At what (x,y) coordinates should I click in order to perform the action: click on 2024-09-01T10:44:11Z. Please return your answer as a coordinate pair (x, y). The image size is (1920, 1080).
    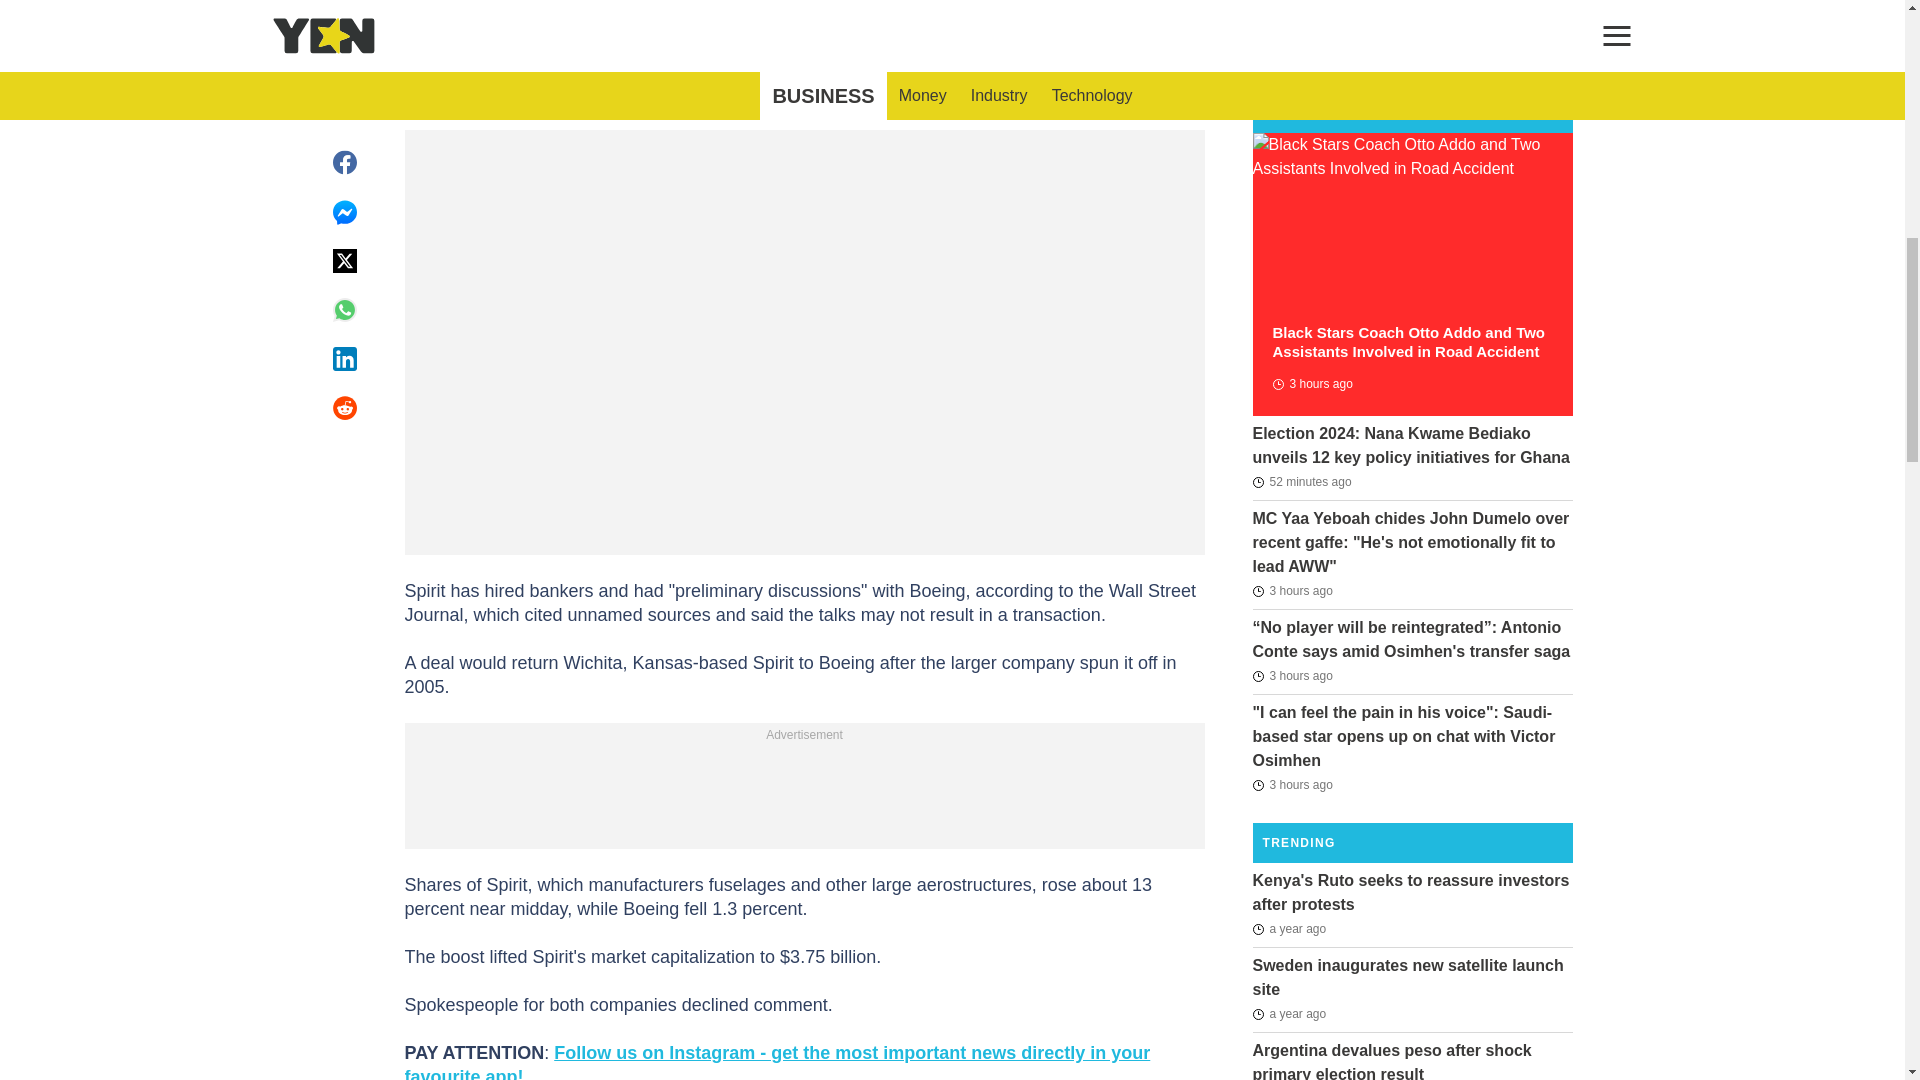
    Looking at the image, I should click on (1292, 785).